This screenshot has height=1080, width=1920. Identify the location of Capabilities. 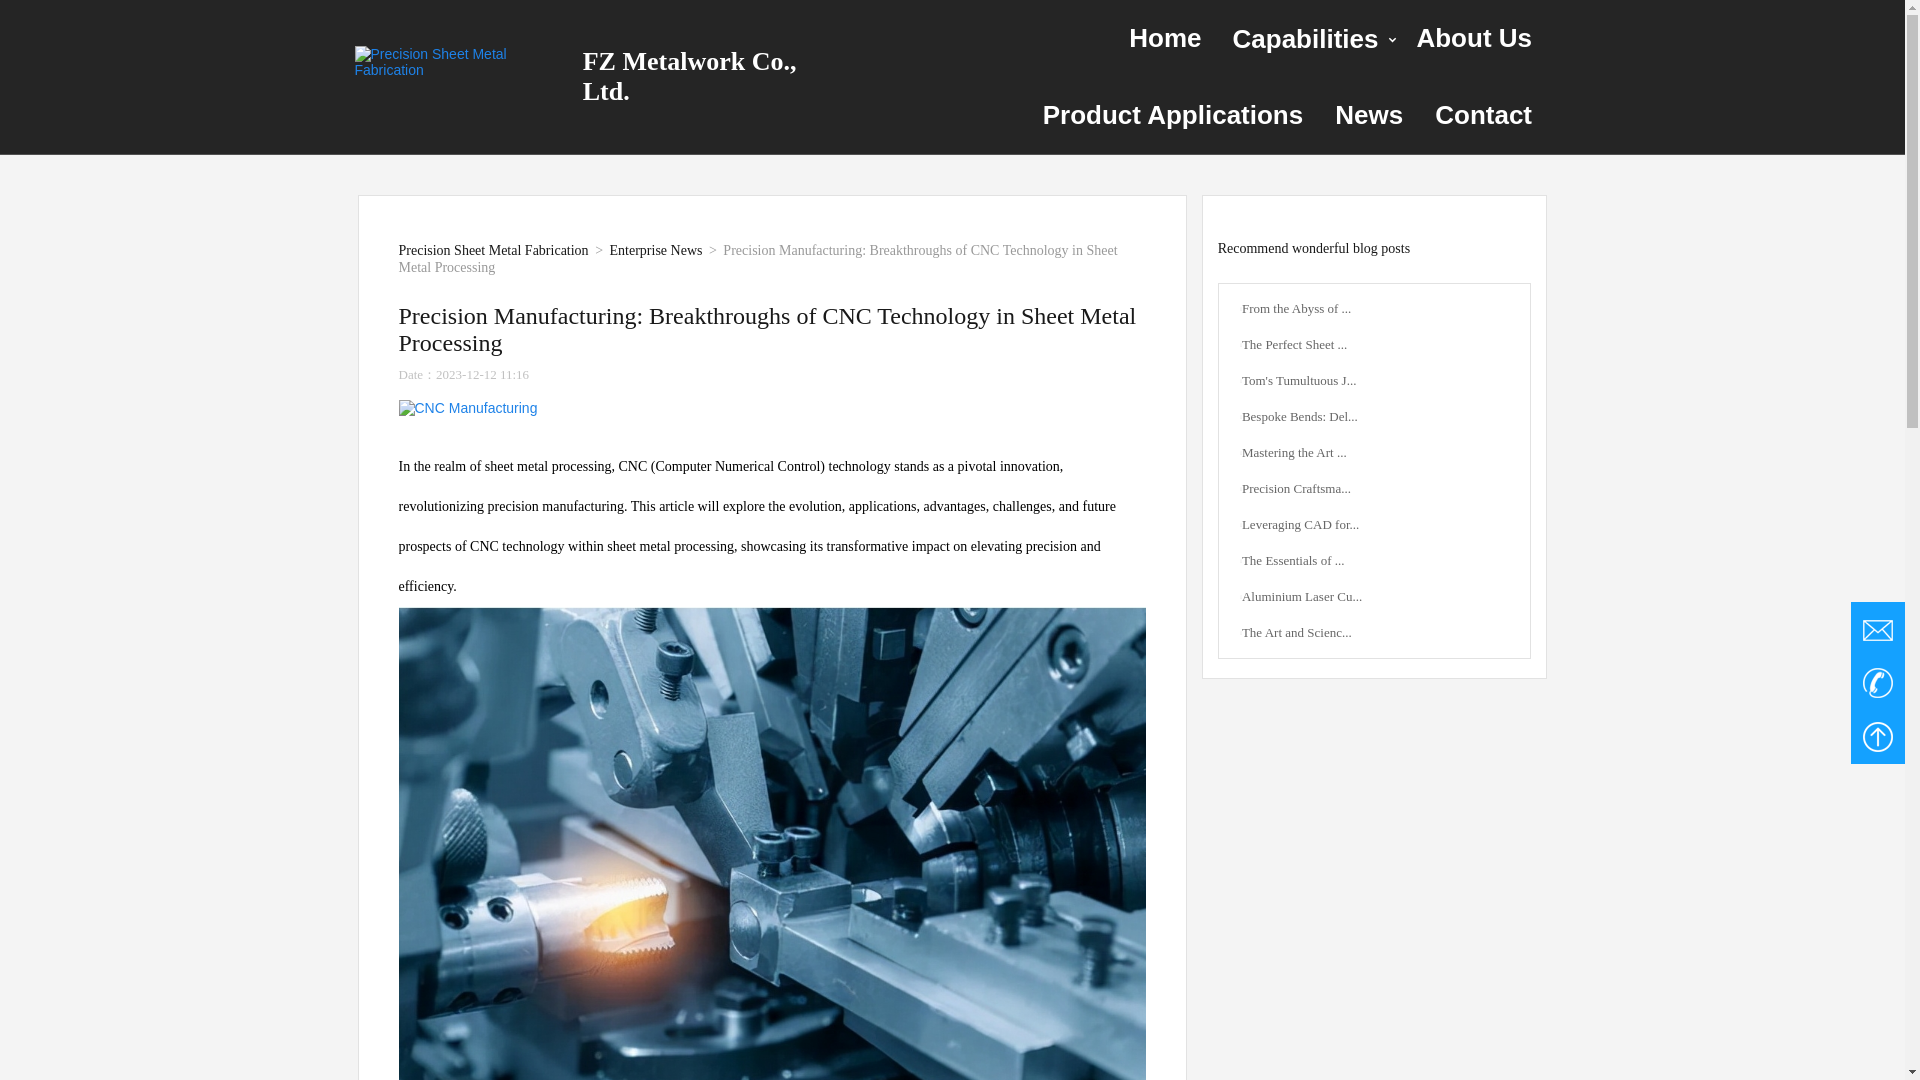
(1309, 38).